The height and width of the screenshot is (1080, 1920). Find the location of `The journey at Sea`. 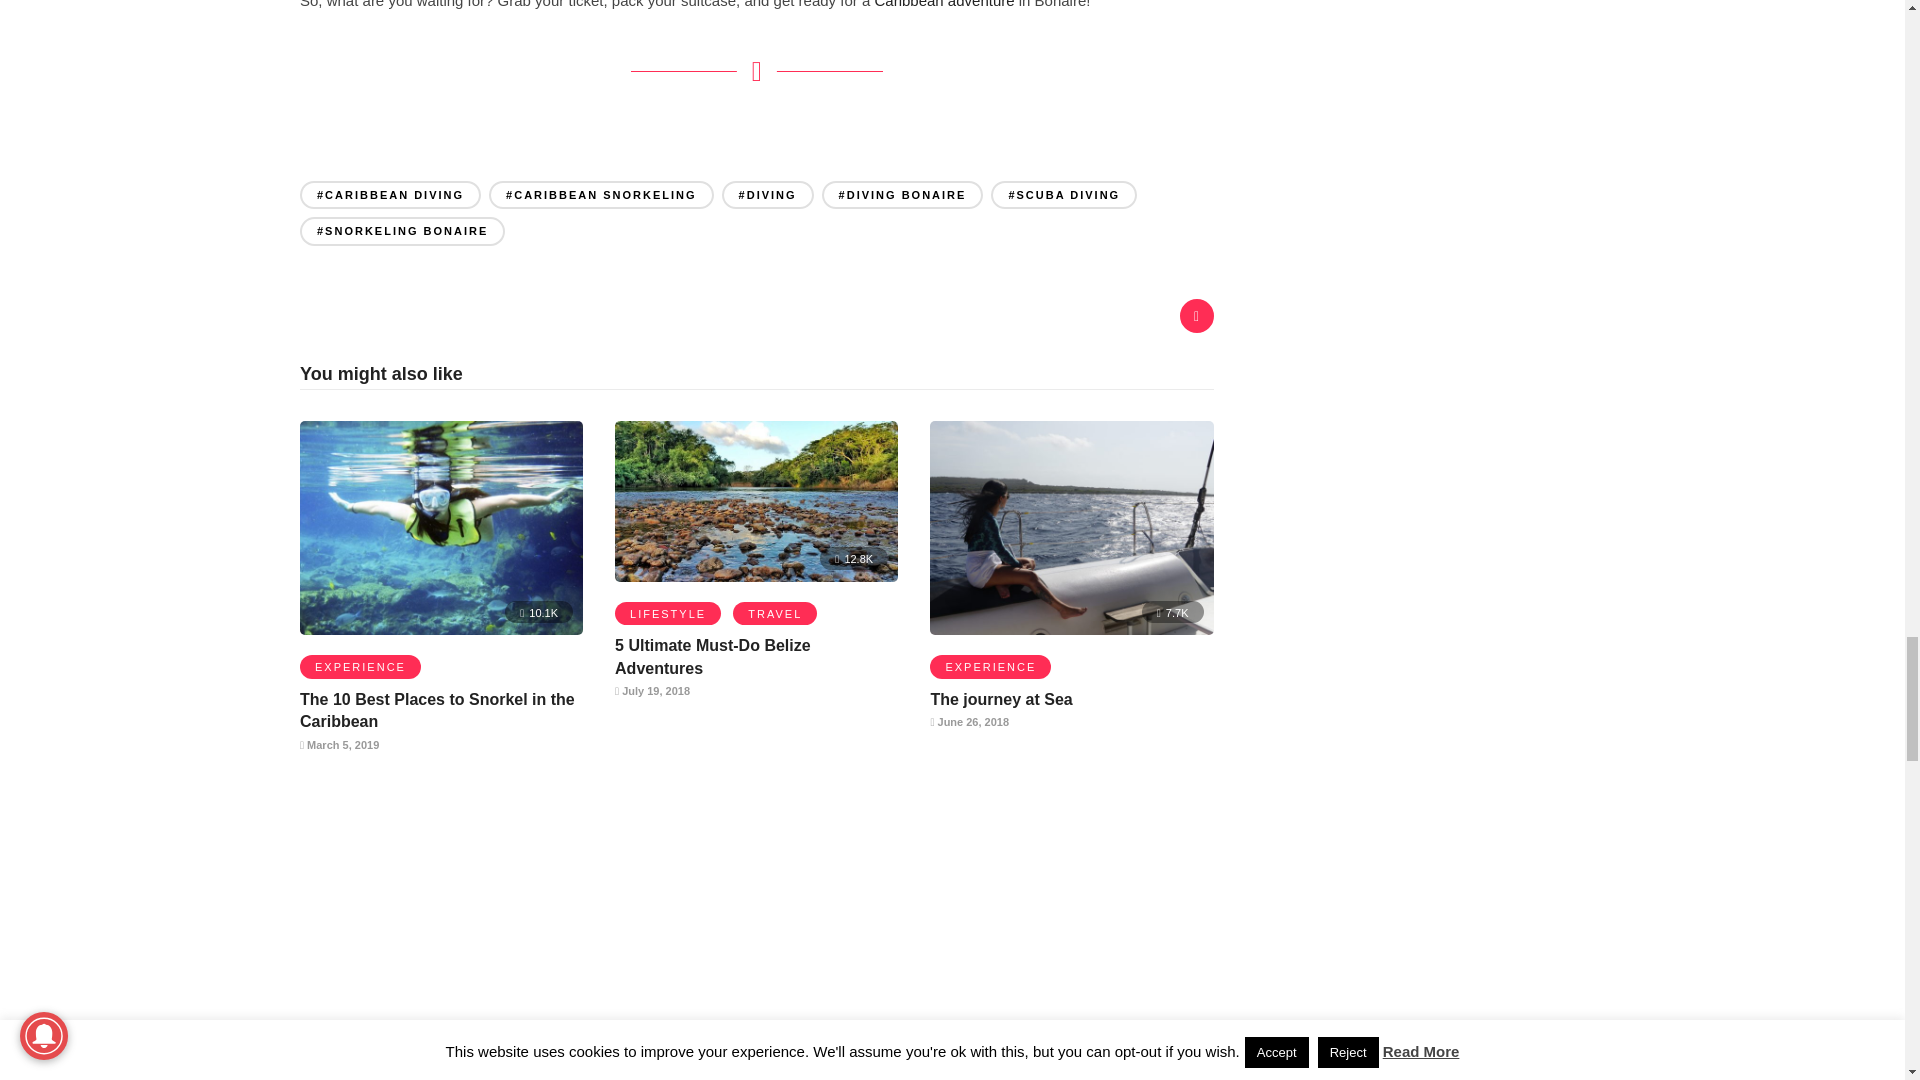

The journey at Sea is located at coordinates (1000, 700).